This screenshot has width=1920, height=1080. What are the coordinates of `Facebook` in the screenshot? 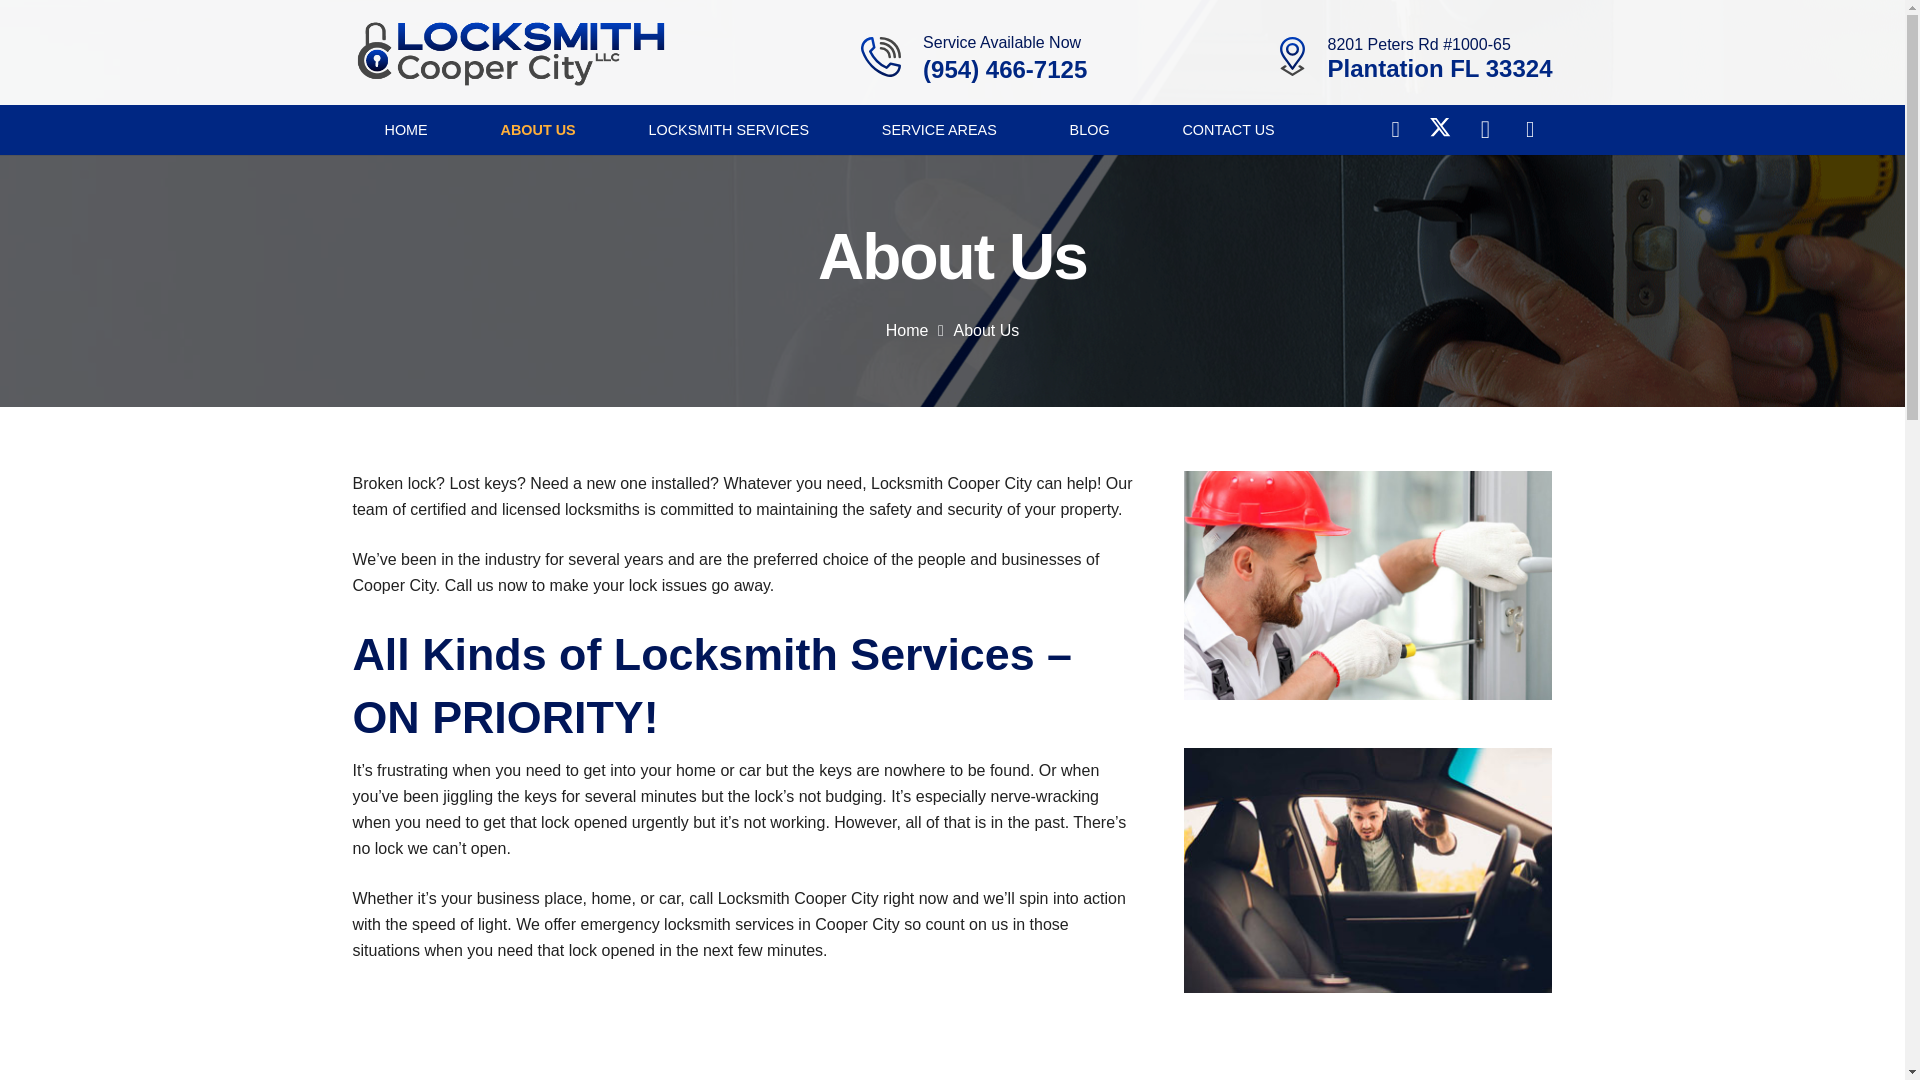 It's located at (1395, 130).